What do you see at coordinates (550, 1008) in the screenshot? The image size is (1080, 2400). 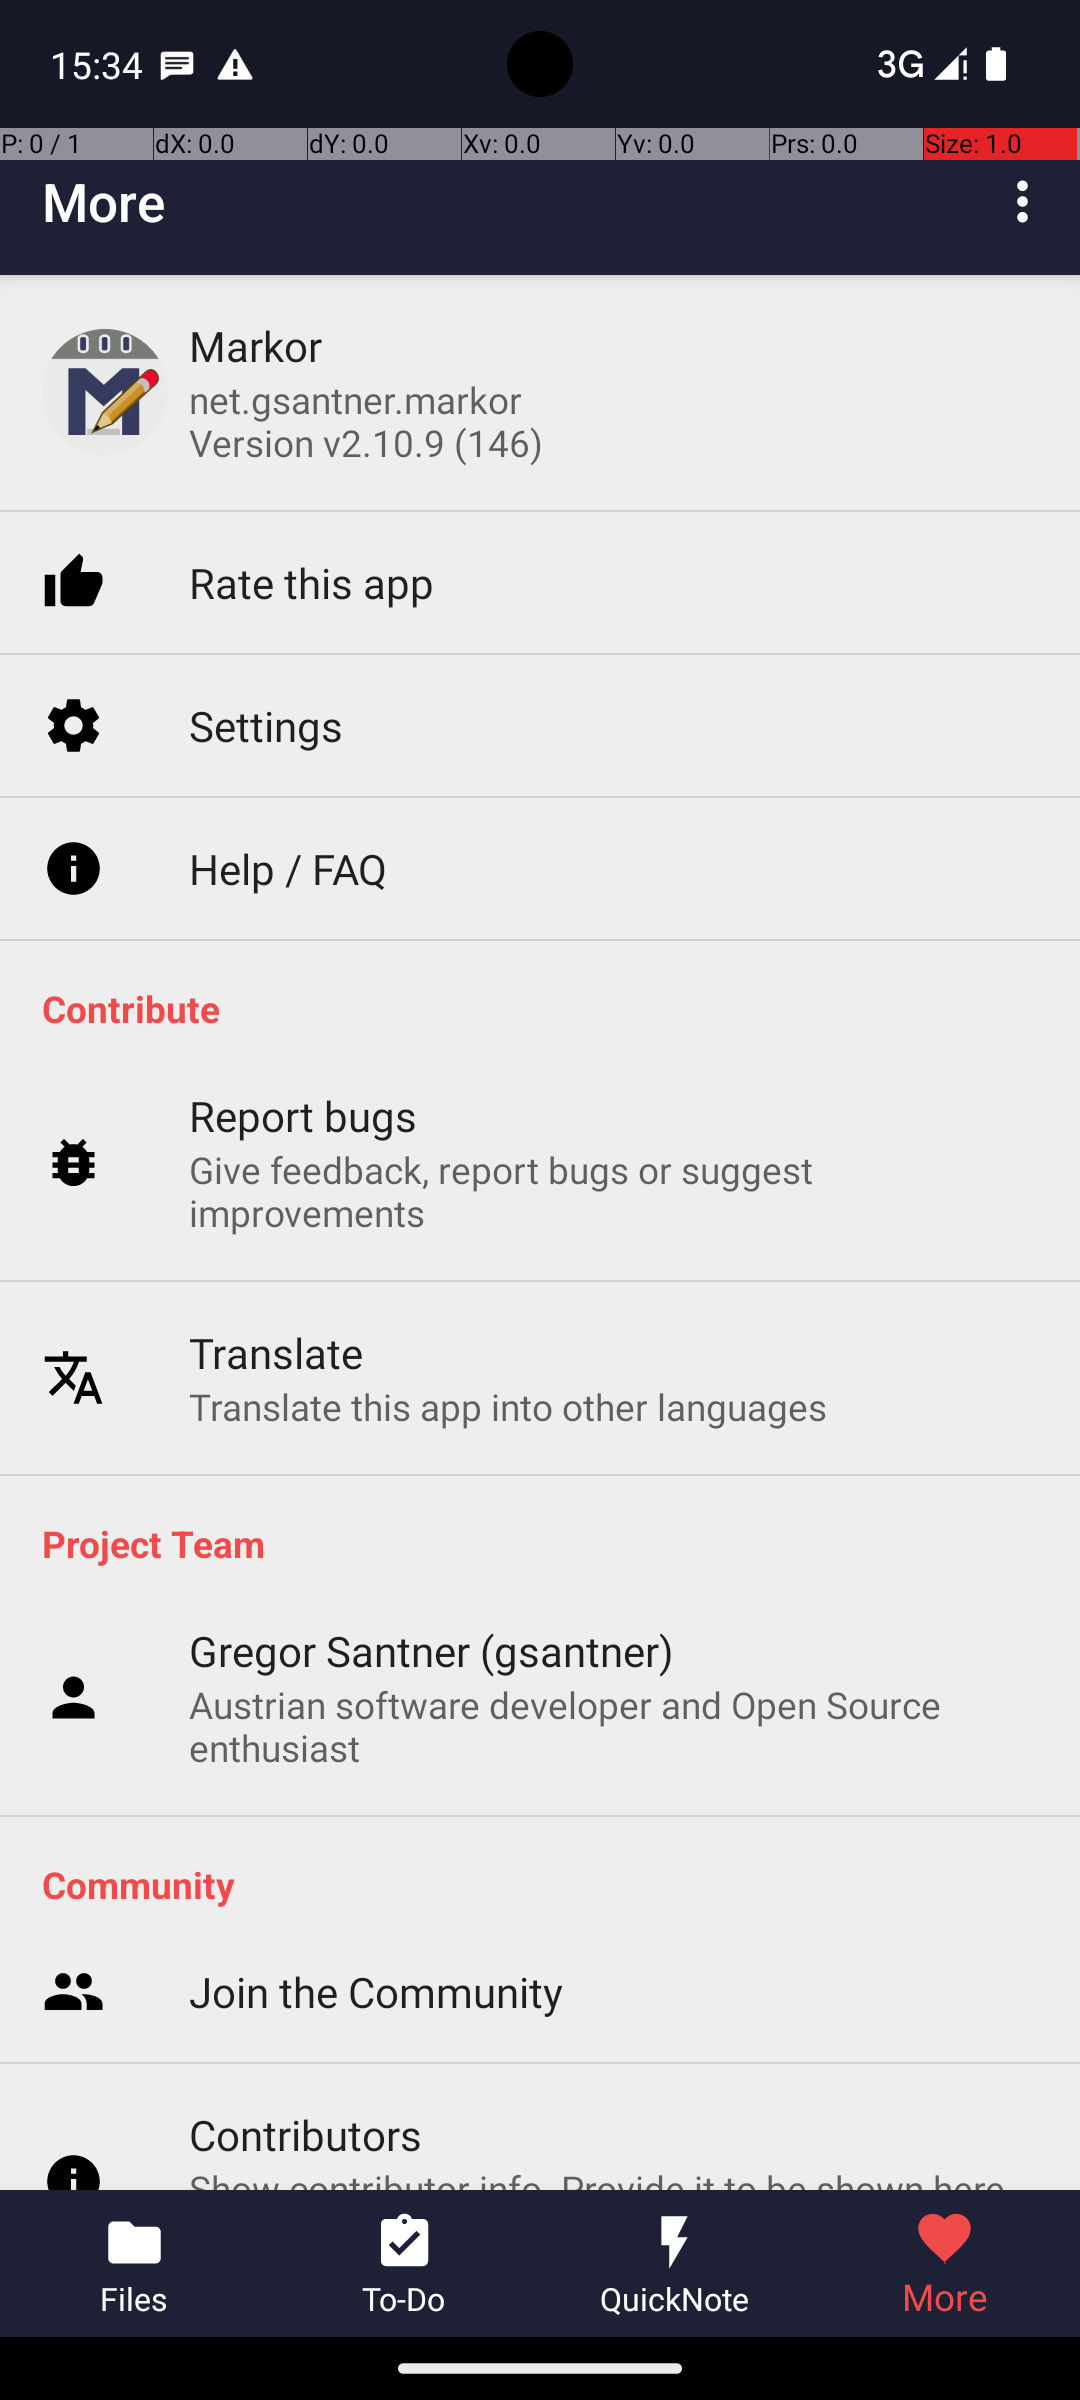 I see `Contribute` at bounding box center [550, 1008].